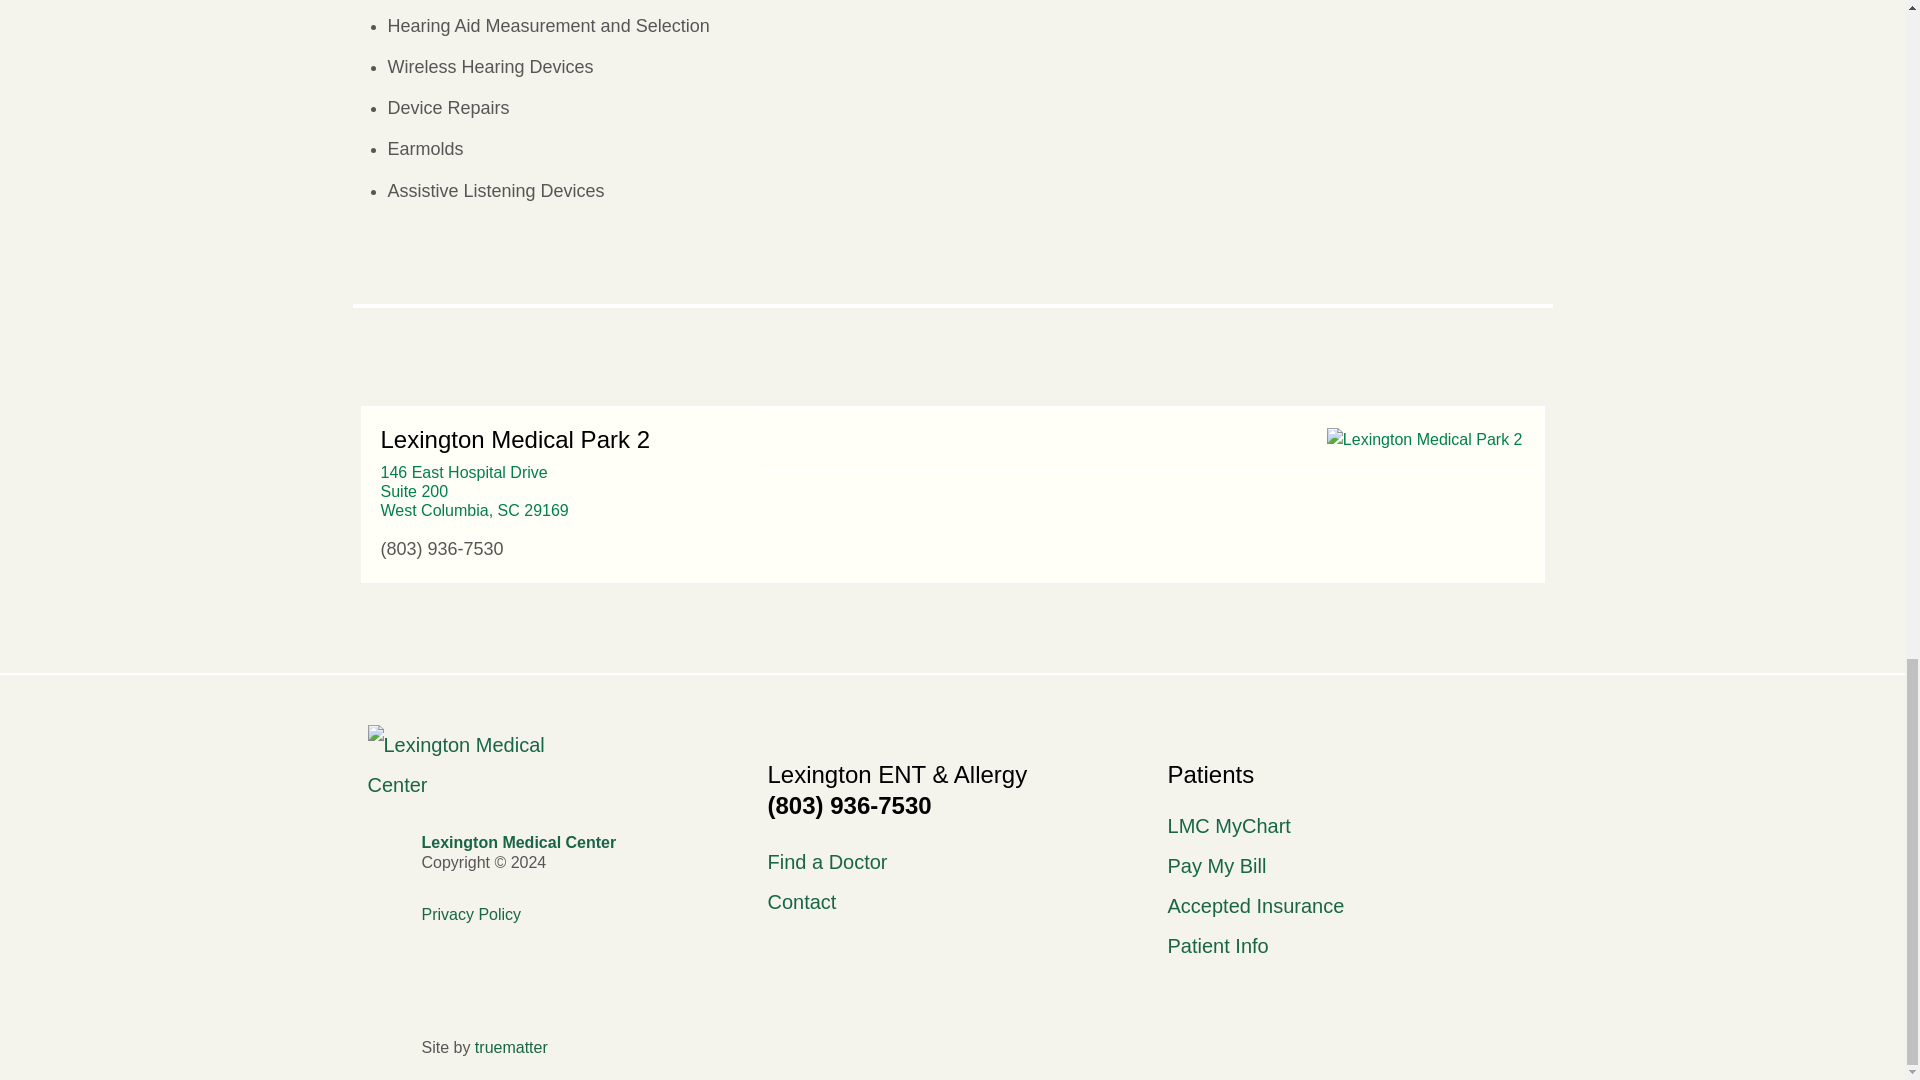 The height and width of the screenshot is (1080, 1920). What do you see at coordinates (580, 842) in the screenshot?
I see `LMC MyChart` at bounding box center [580, 842].